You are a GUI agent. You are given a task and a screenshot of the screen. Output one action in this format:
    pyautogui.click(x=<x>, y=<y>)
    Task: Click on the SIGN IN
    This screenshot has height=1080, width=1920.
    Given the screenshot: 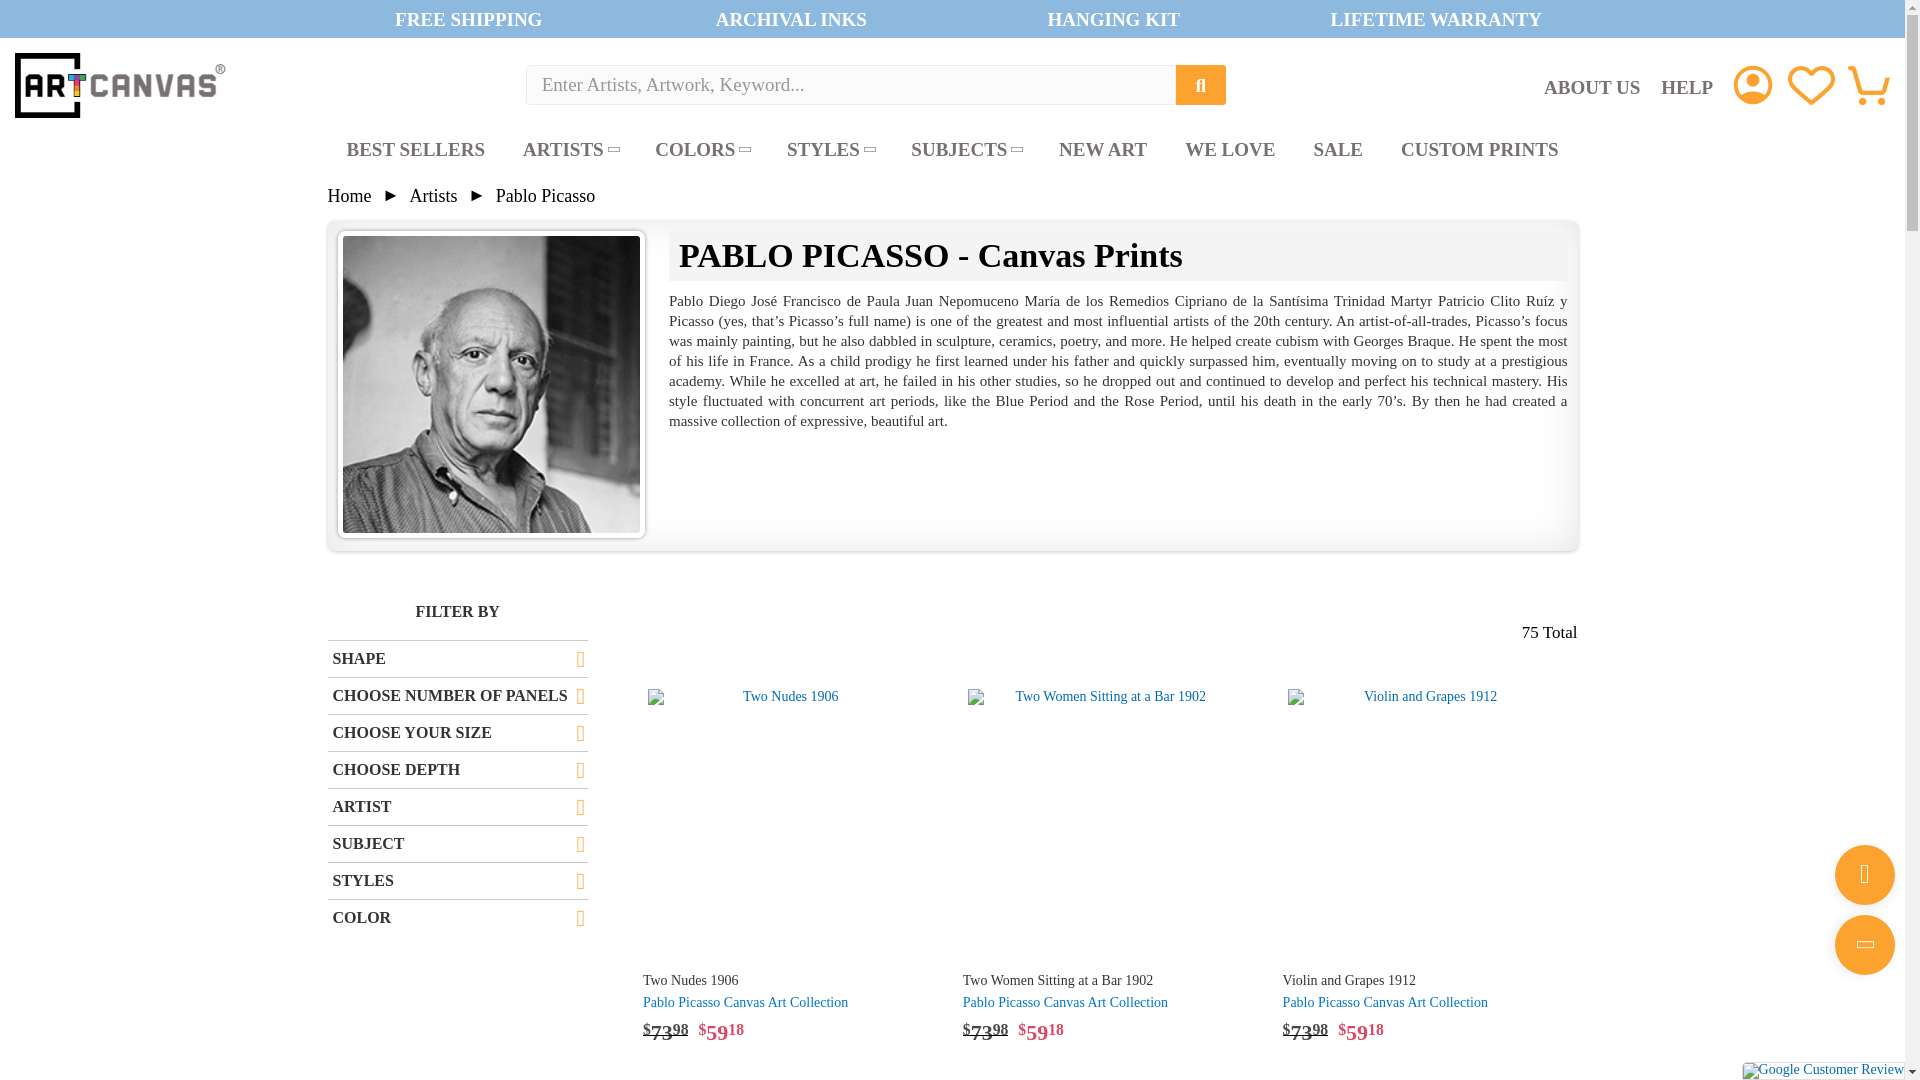 What is the action you would take?
    pyautogui.click(x=1752, y=84)
    